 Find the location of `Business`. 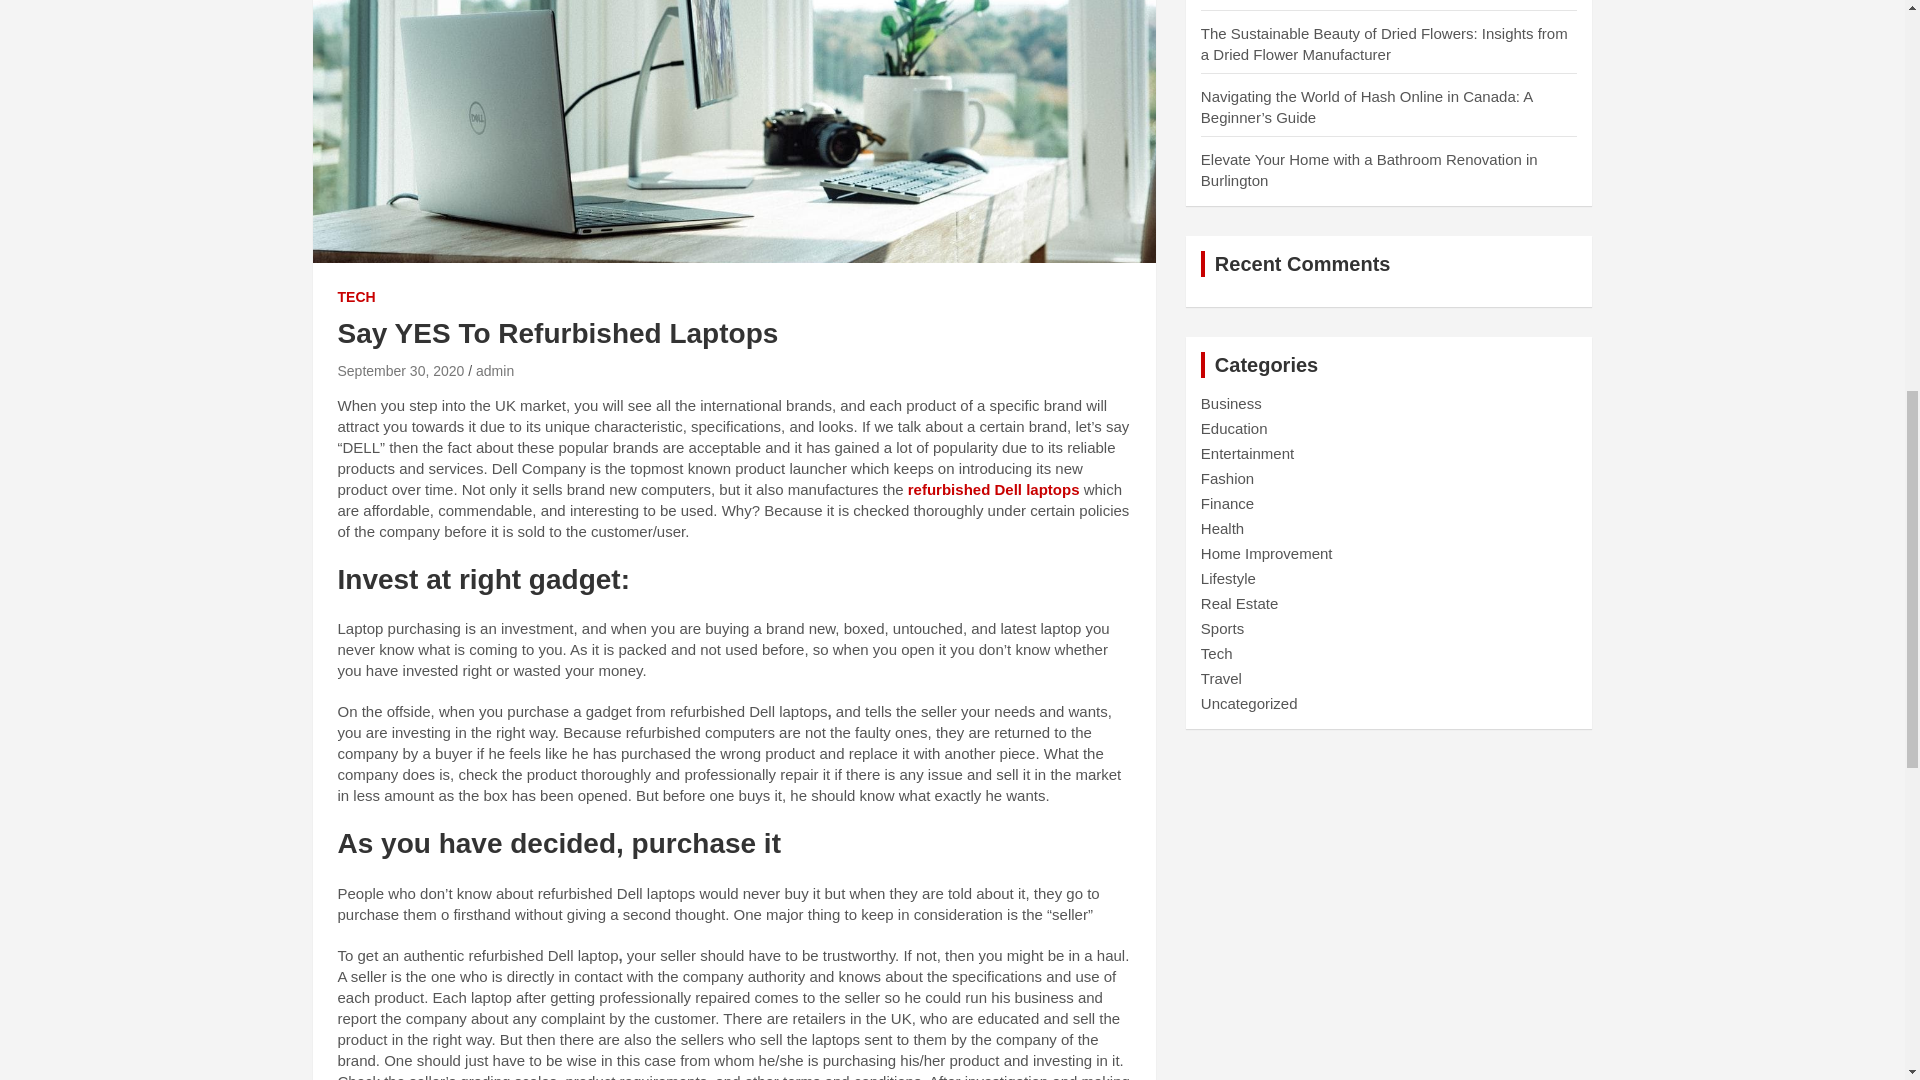

Business is located at coordinates (1231, 403).